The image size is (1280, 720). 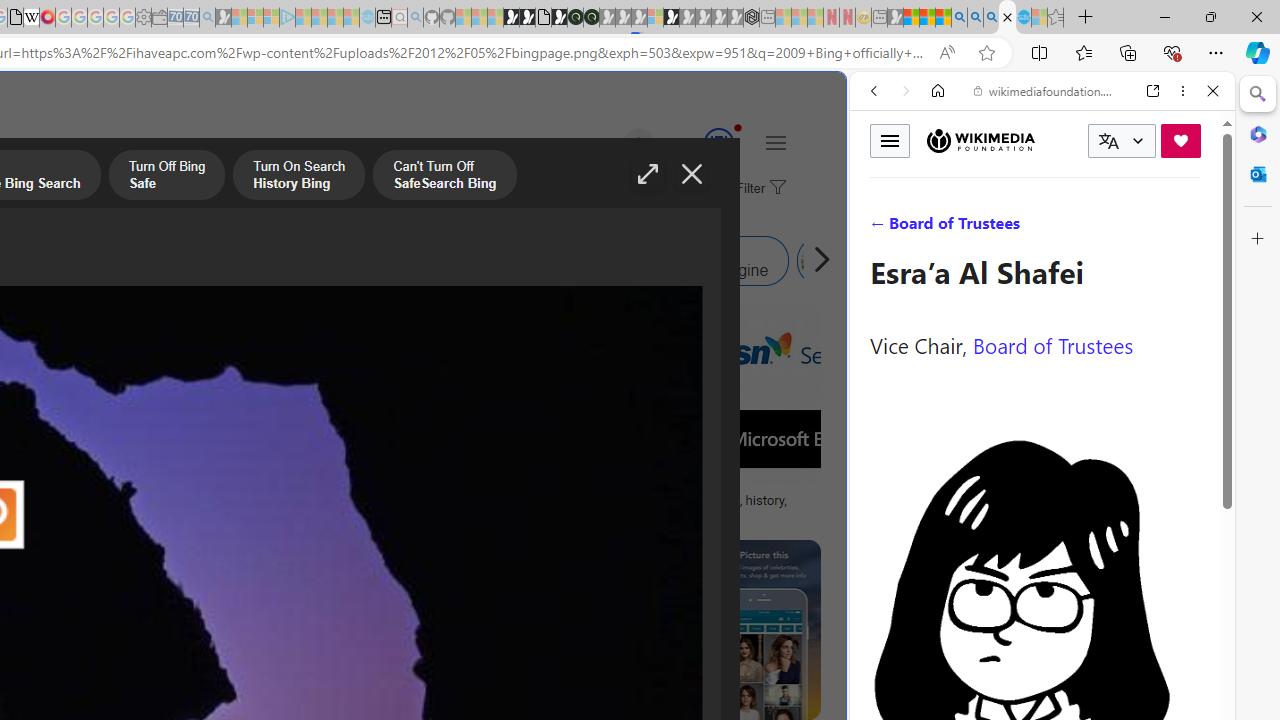 I want to click on Services - Maintenance | Sky Blue Bikes - Sky Blue Bikes, so click(x=1023, y=18).